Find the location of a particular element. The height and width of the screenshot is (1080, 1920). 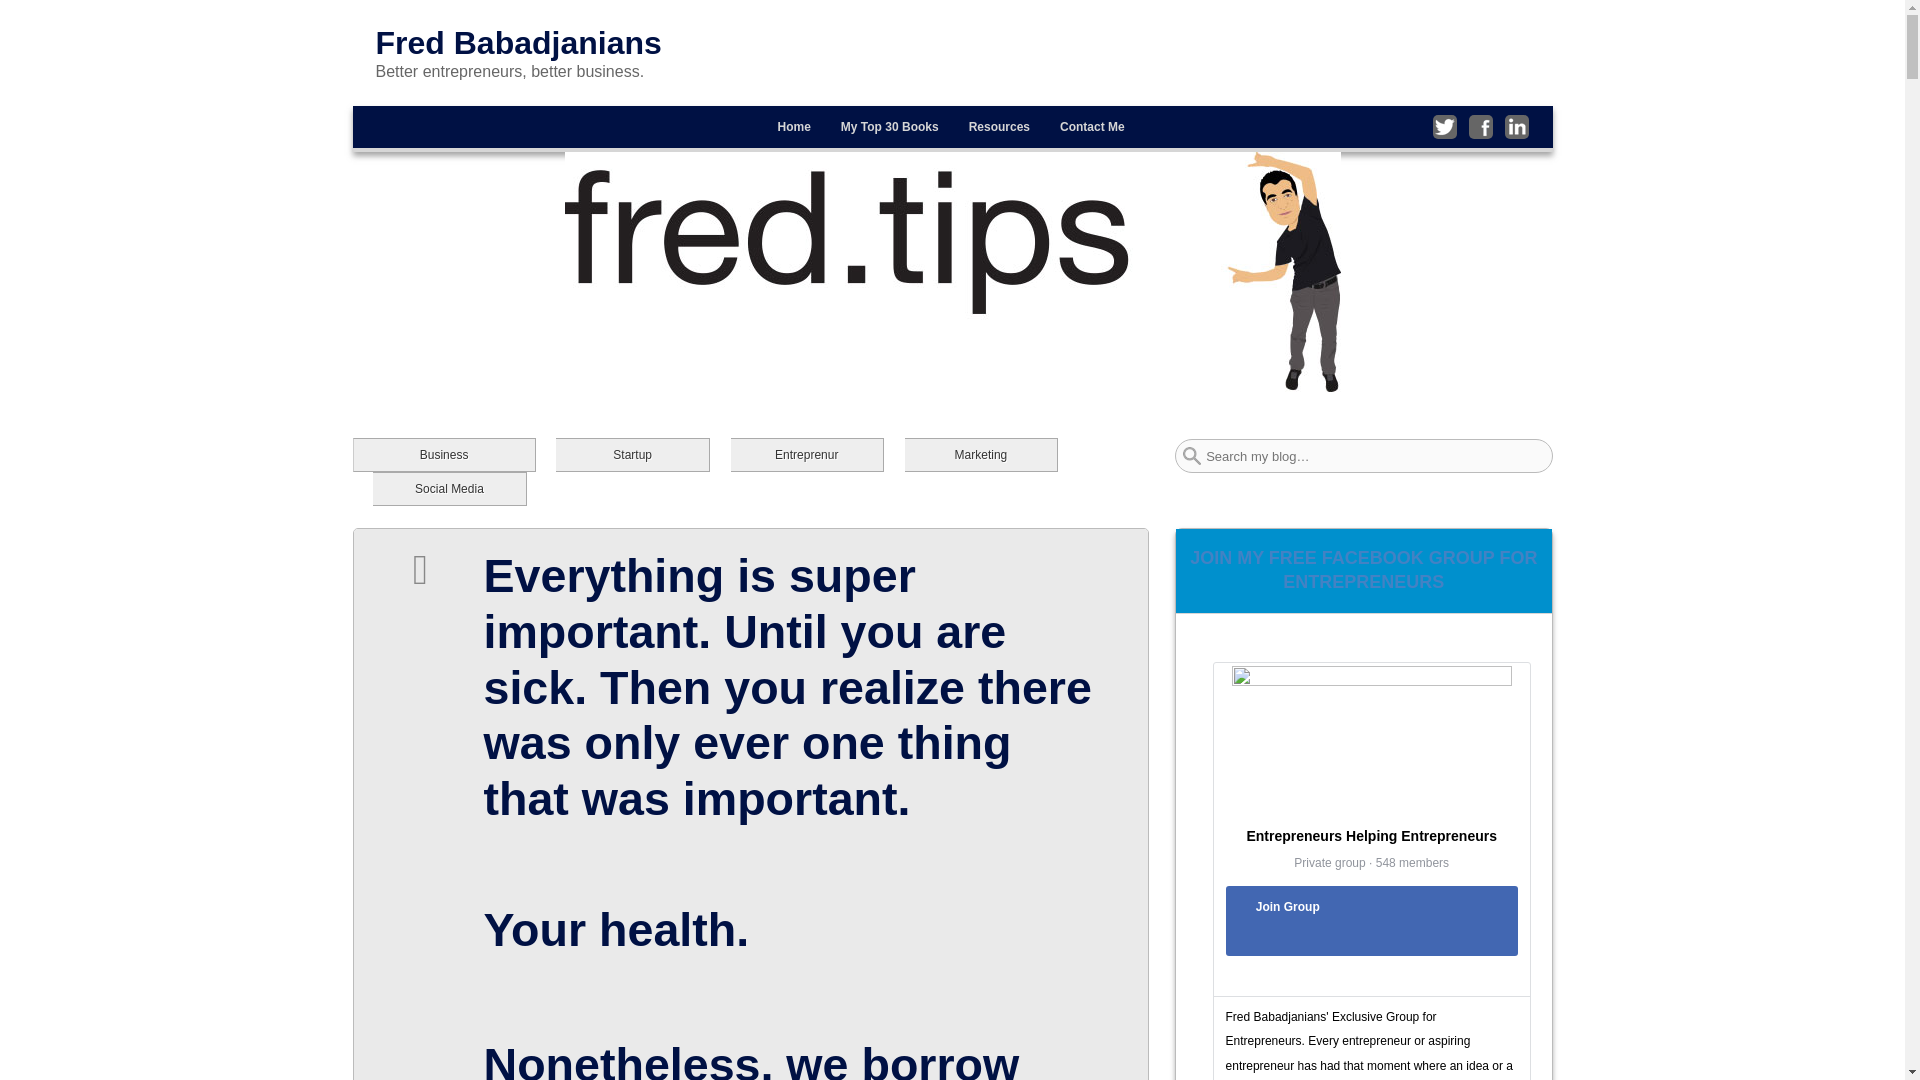

Home is located at coordinates (794, 126).